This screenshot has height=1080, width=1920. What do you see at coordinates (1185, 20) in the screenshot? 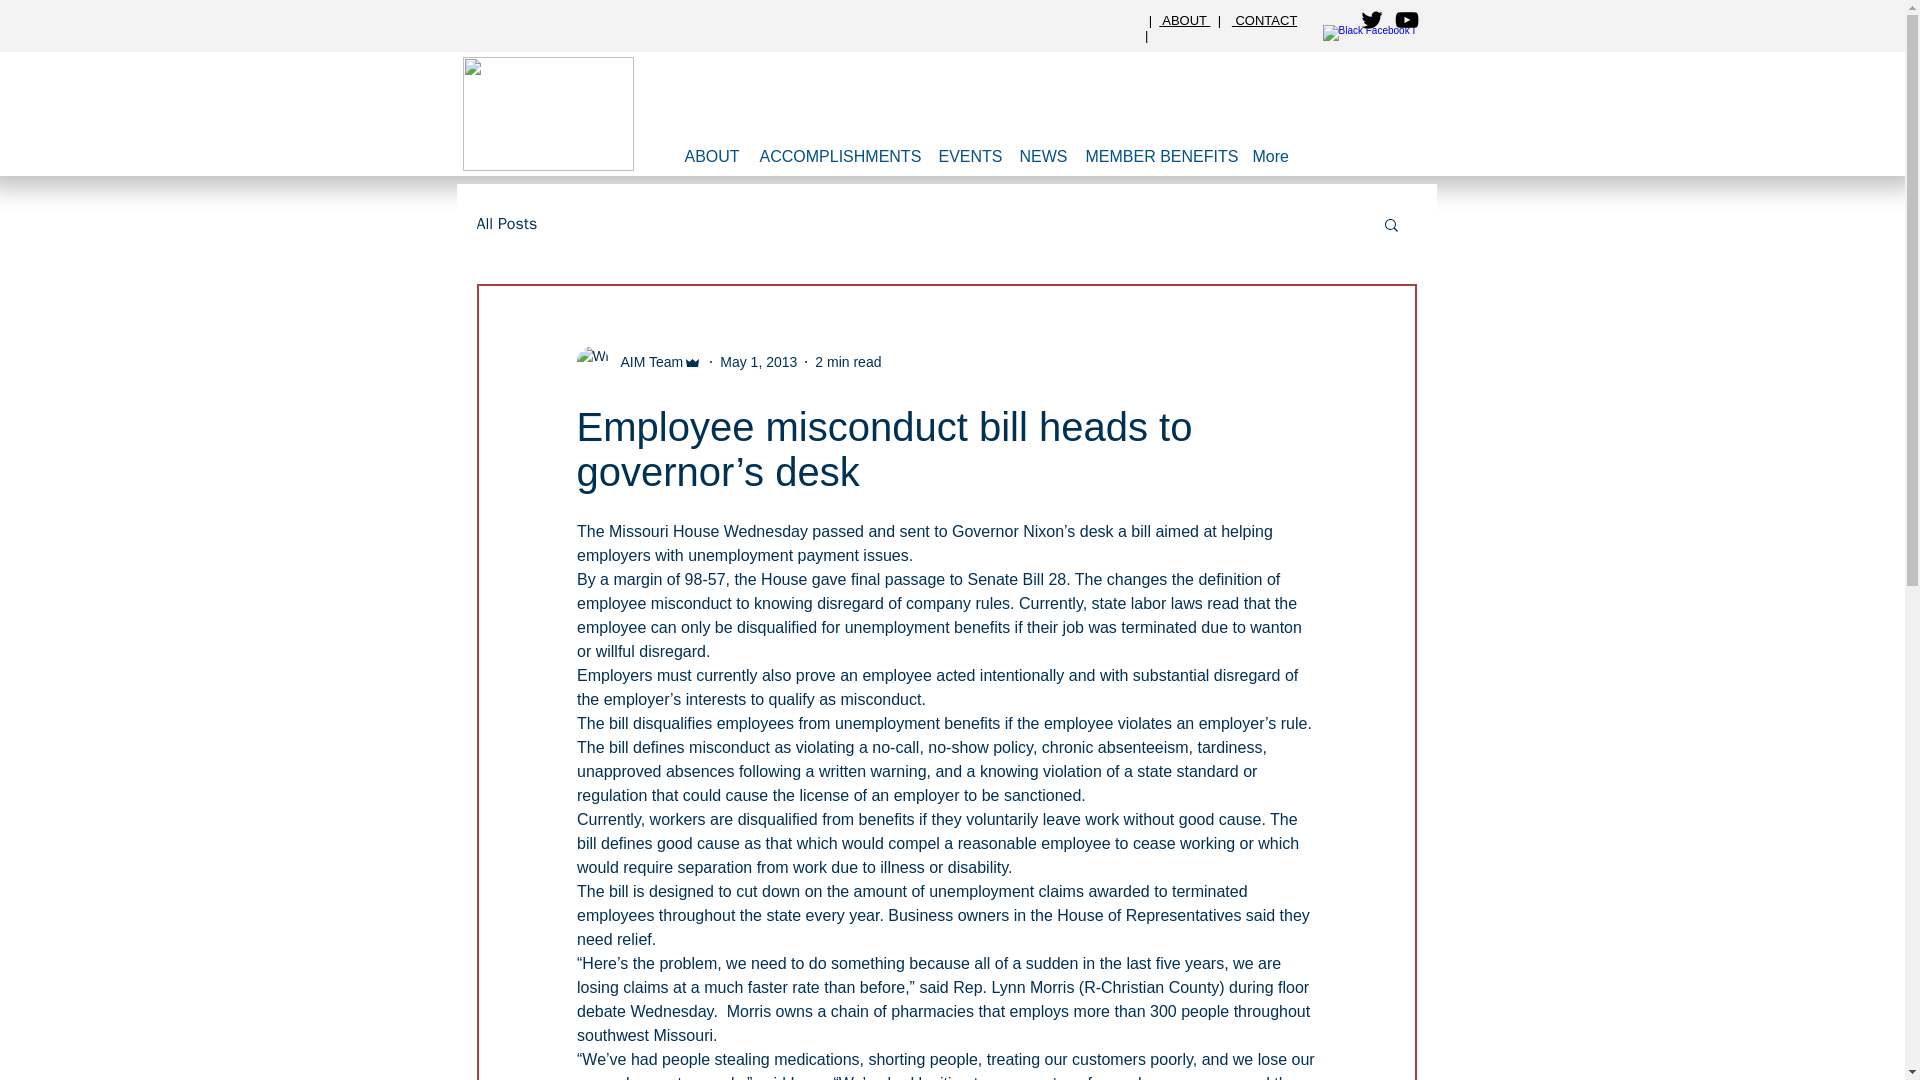
I see `ABOUT` at bounding box center [1185, 20].